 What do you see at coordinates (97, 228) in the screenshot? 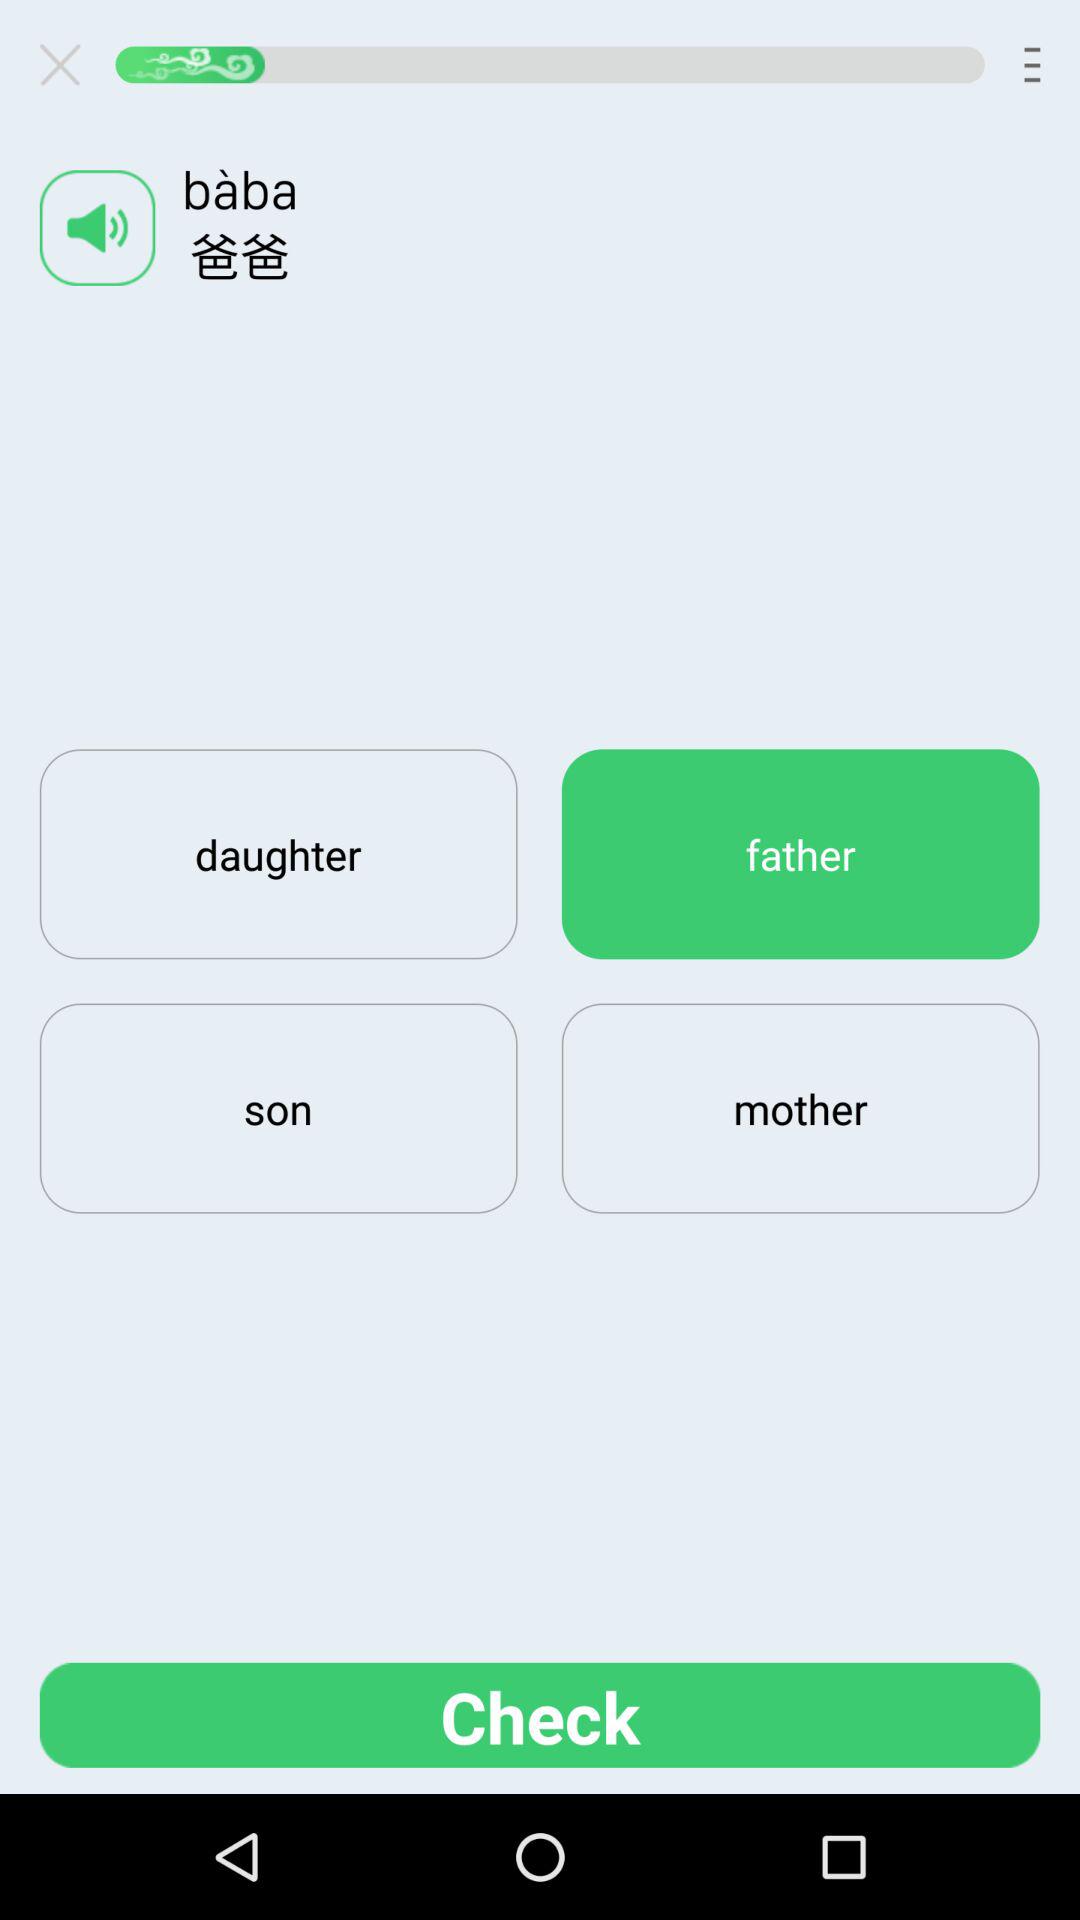
I see `hear pronunciation` at bounding box center [97, 228].